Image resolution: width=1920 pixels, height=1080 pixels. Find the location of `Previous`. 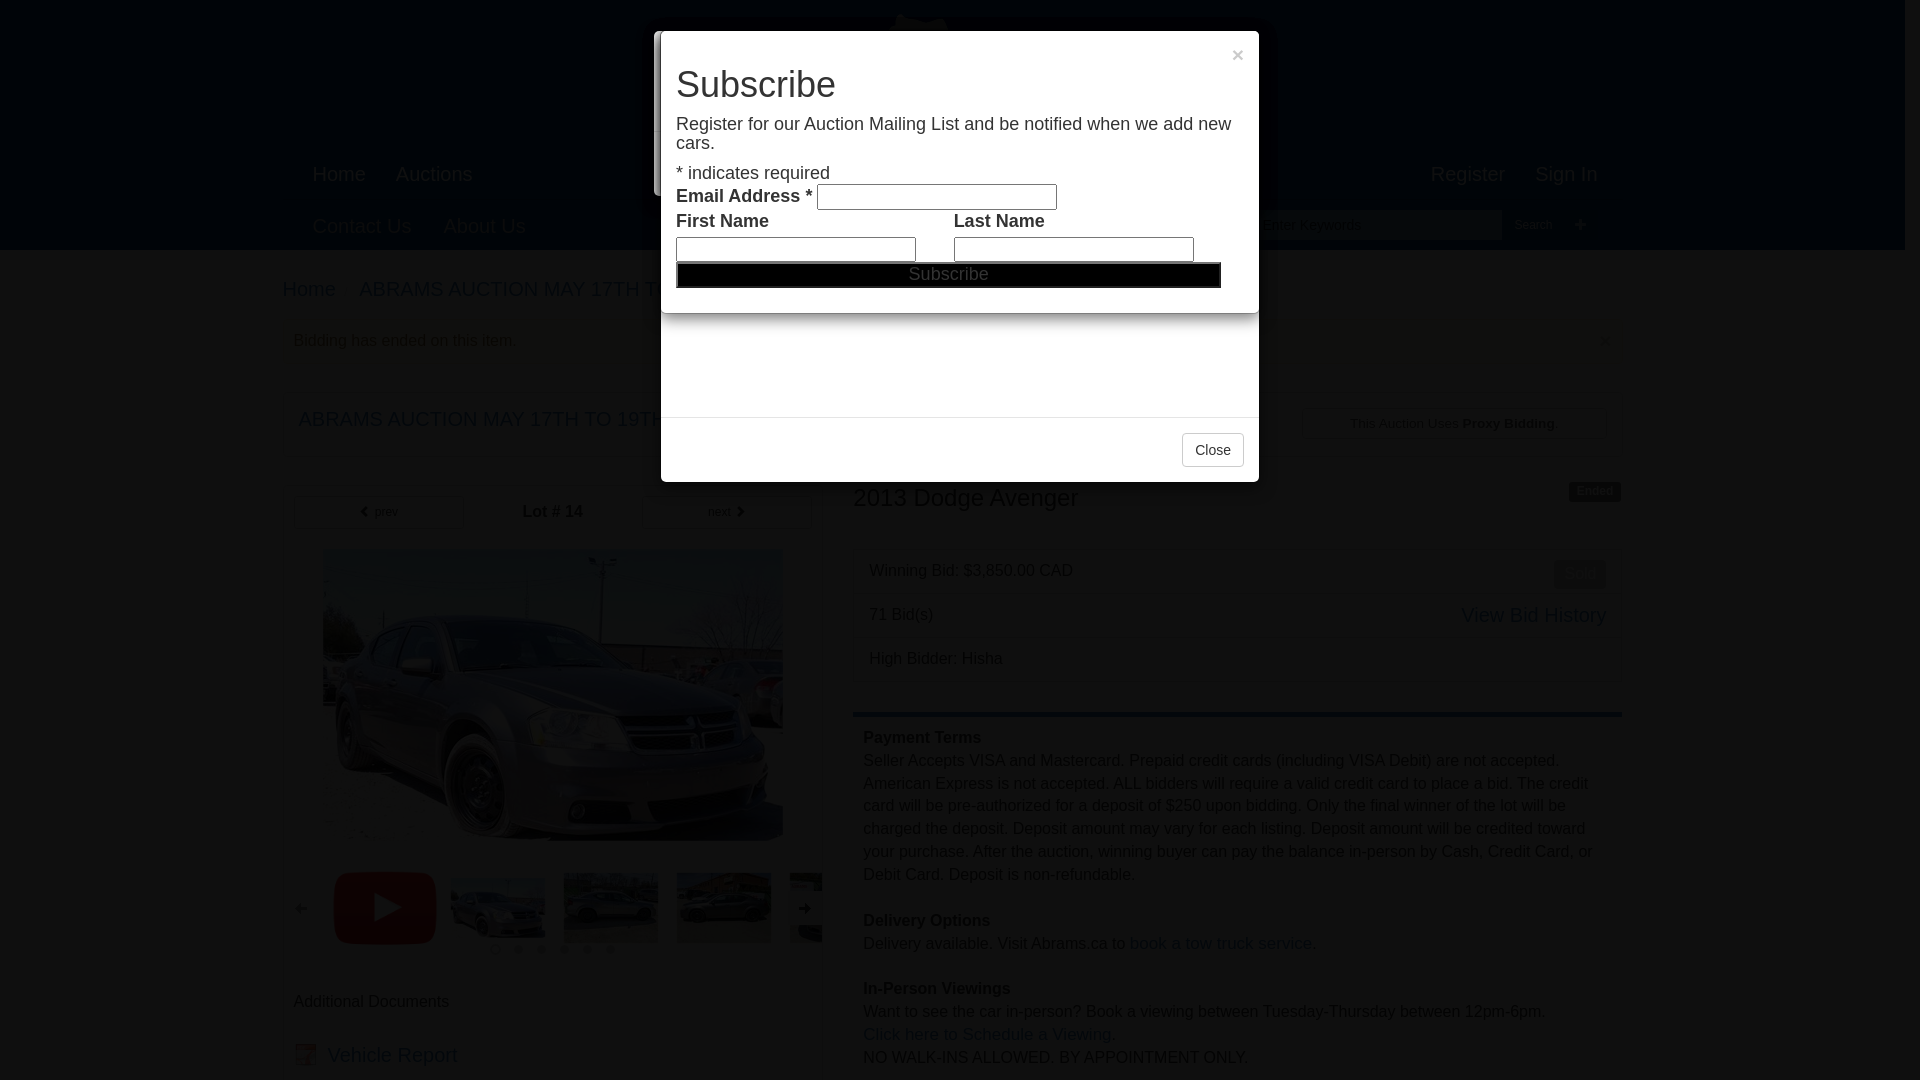

Previous is located at coordinates (301, 908).